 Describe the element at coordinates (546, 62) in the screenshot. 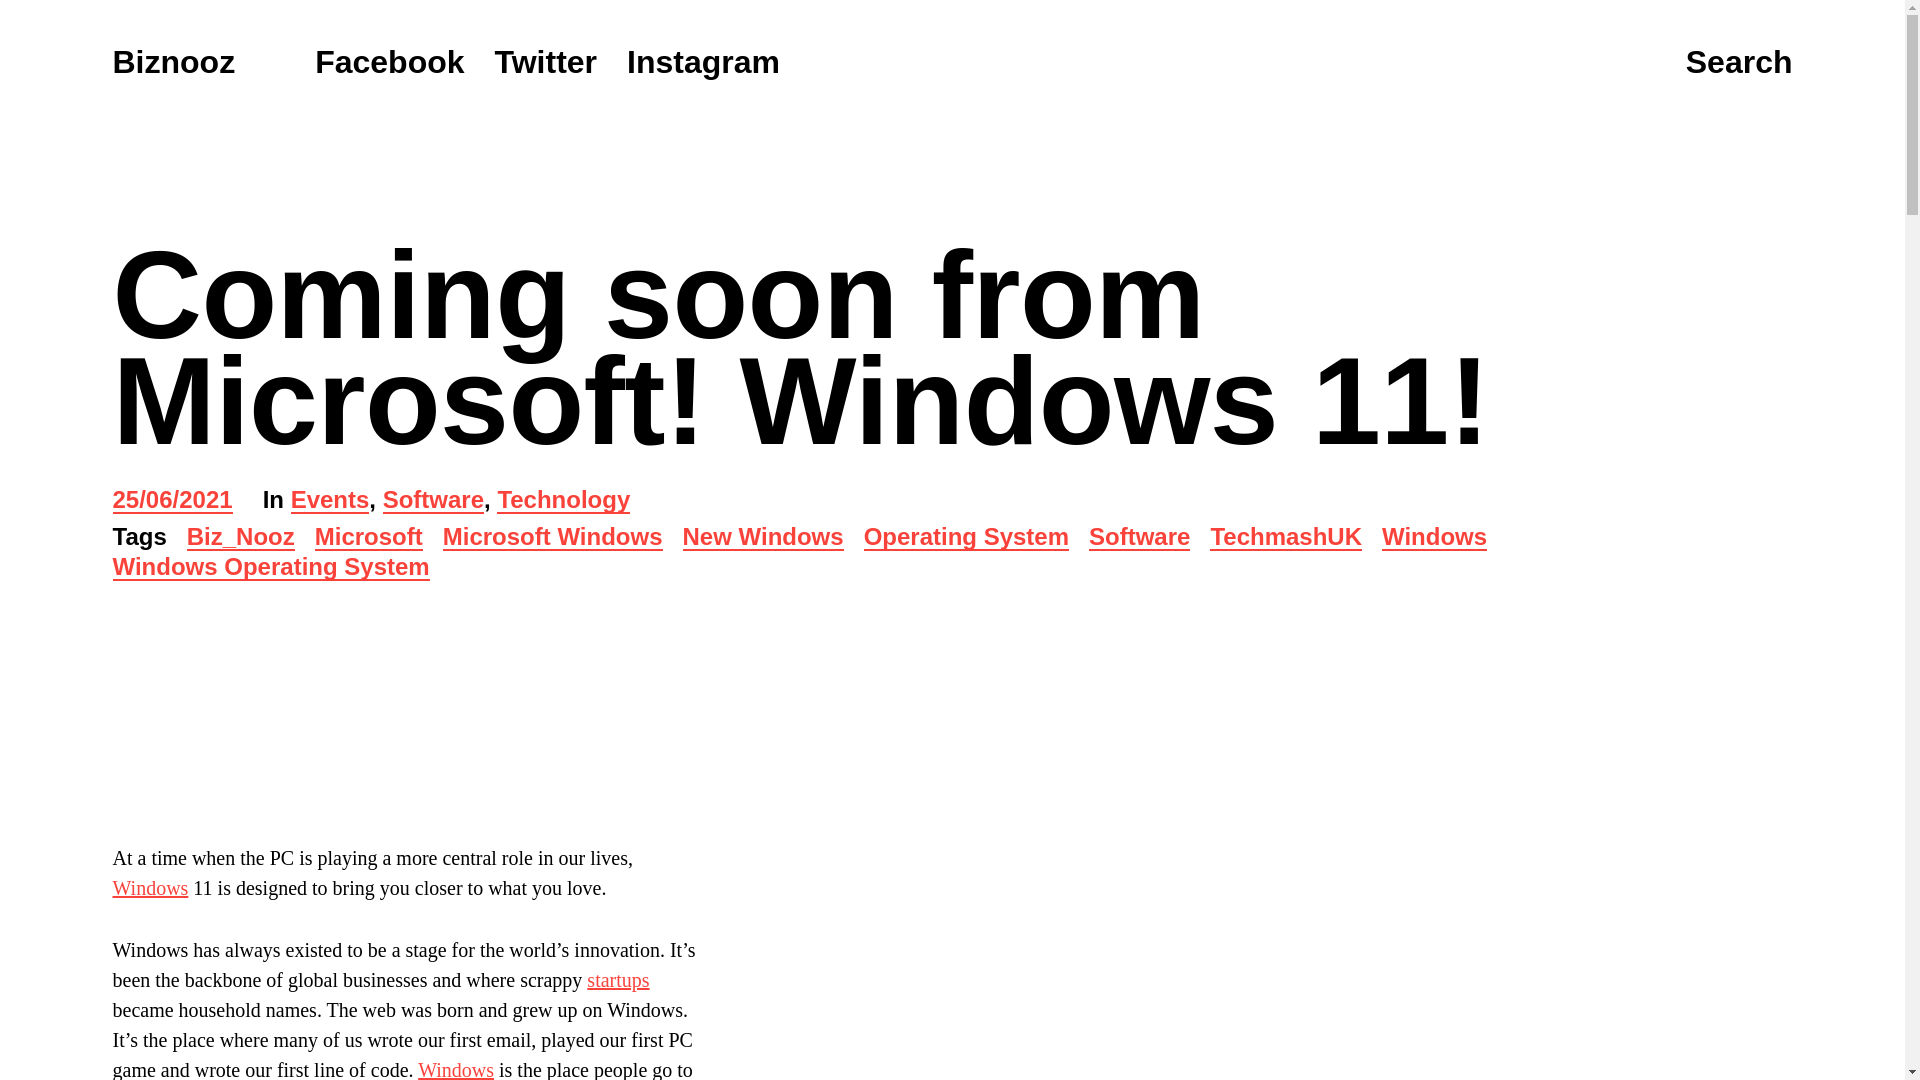

I see `Twitter` at that location.